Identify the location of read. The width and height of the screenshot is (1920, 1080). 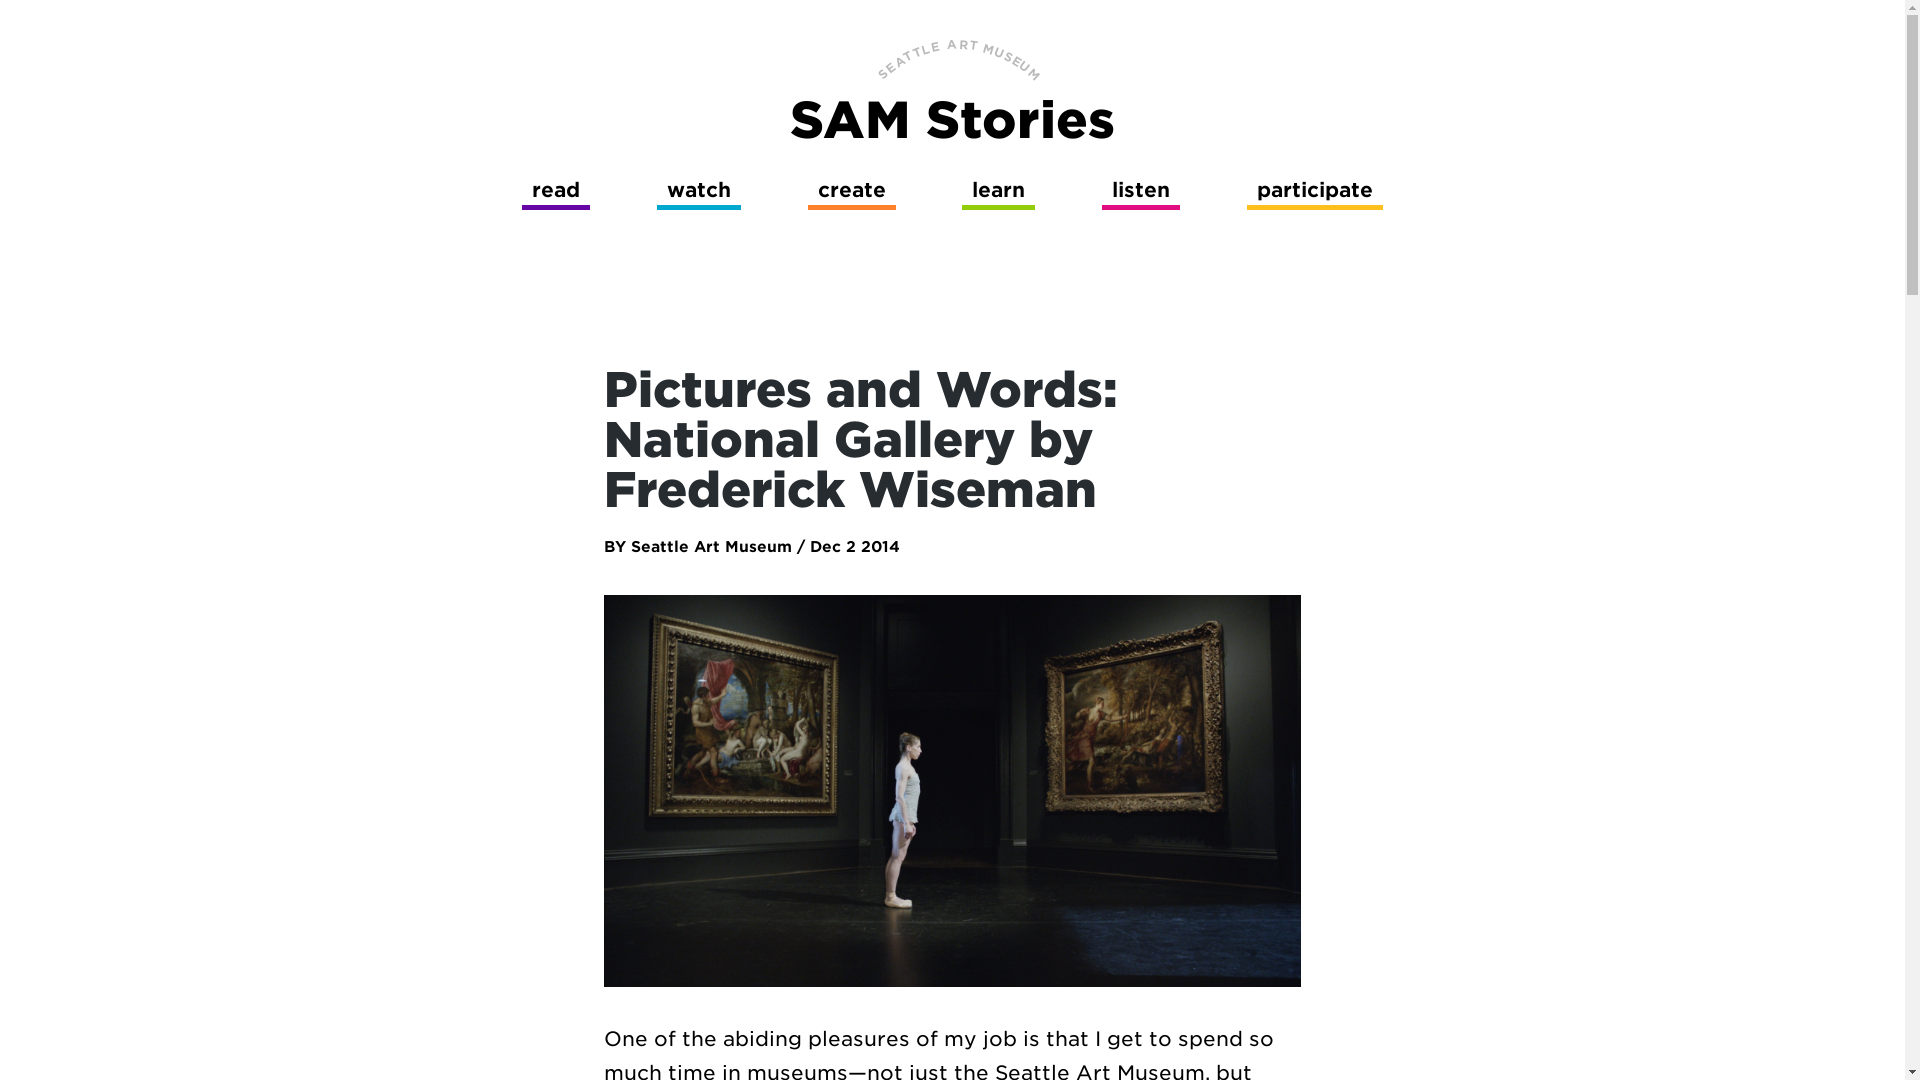
(556, 189).